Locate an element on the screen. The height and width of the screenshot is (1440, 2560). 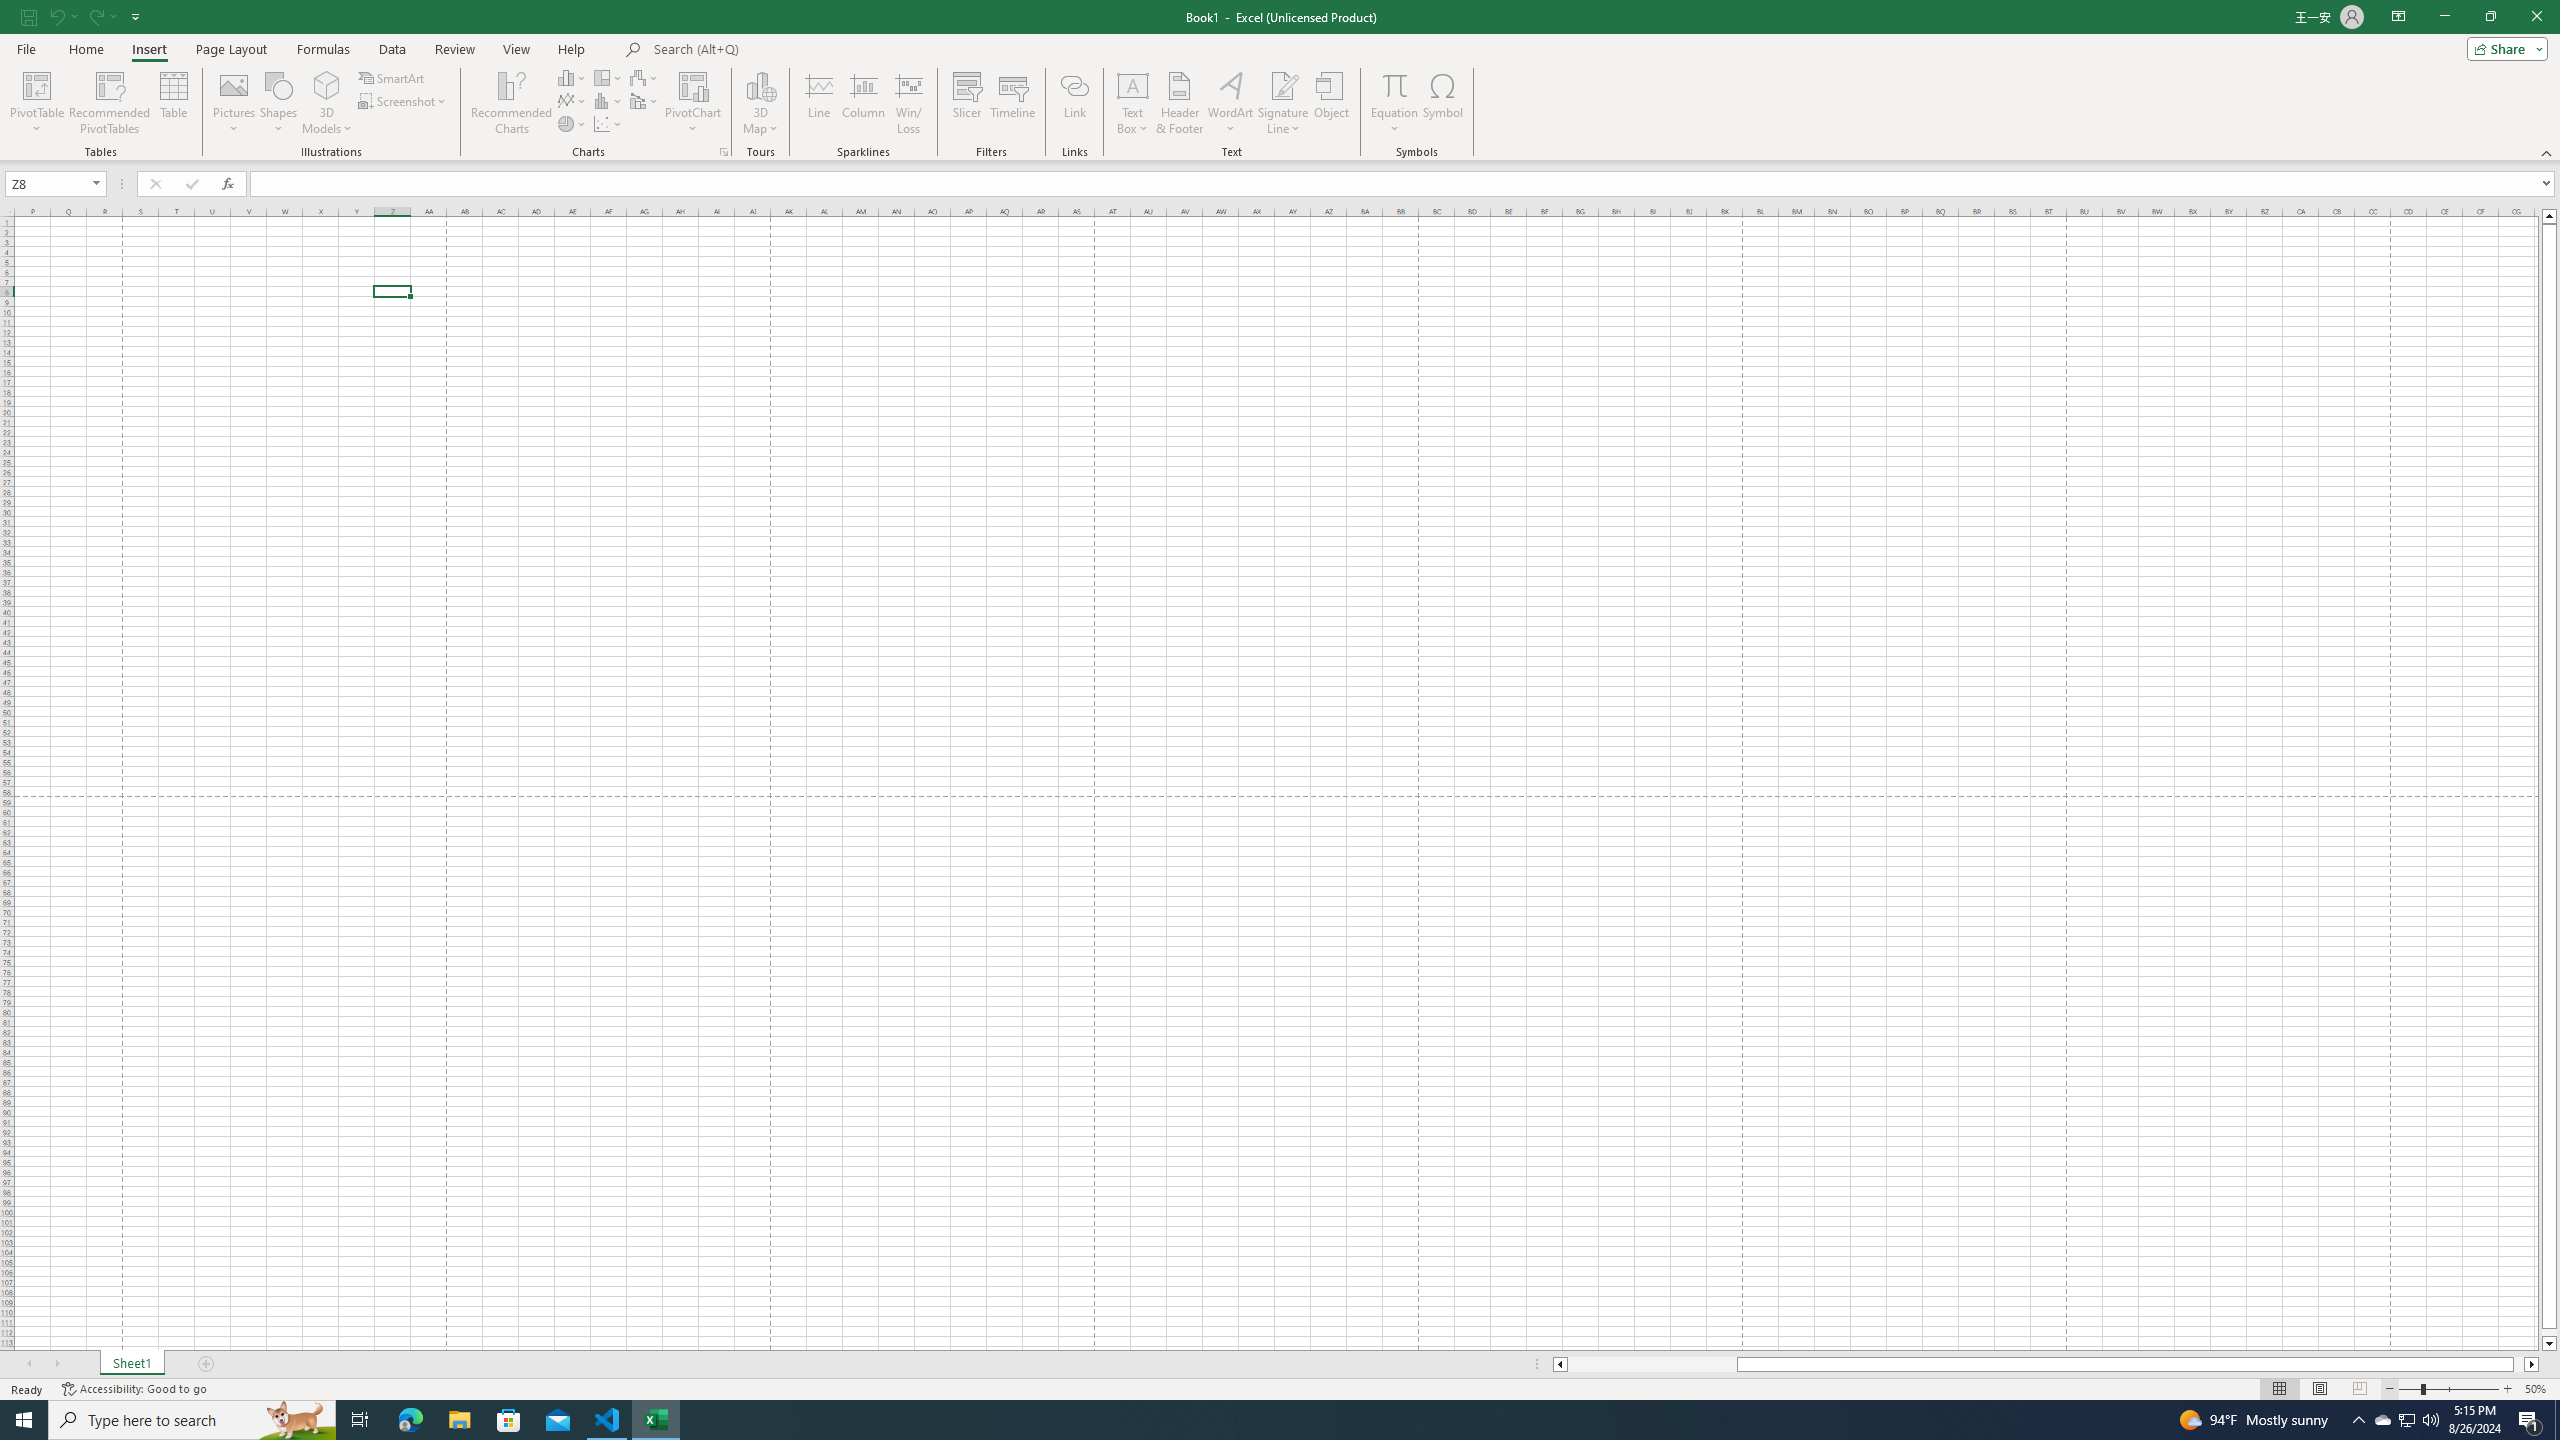
Recommended Charts is located at coordinates (724, 152).